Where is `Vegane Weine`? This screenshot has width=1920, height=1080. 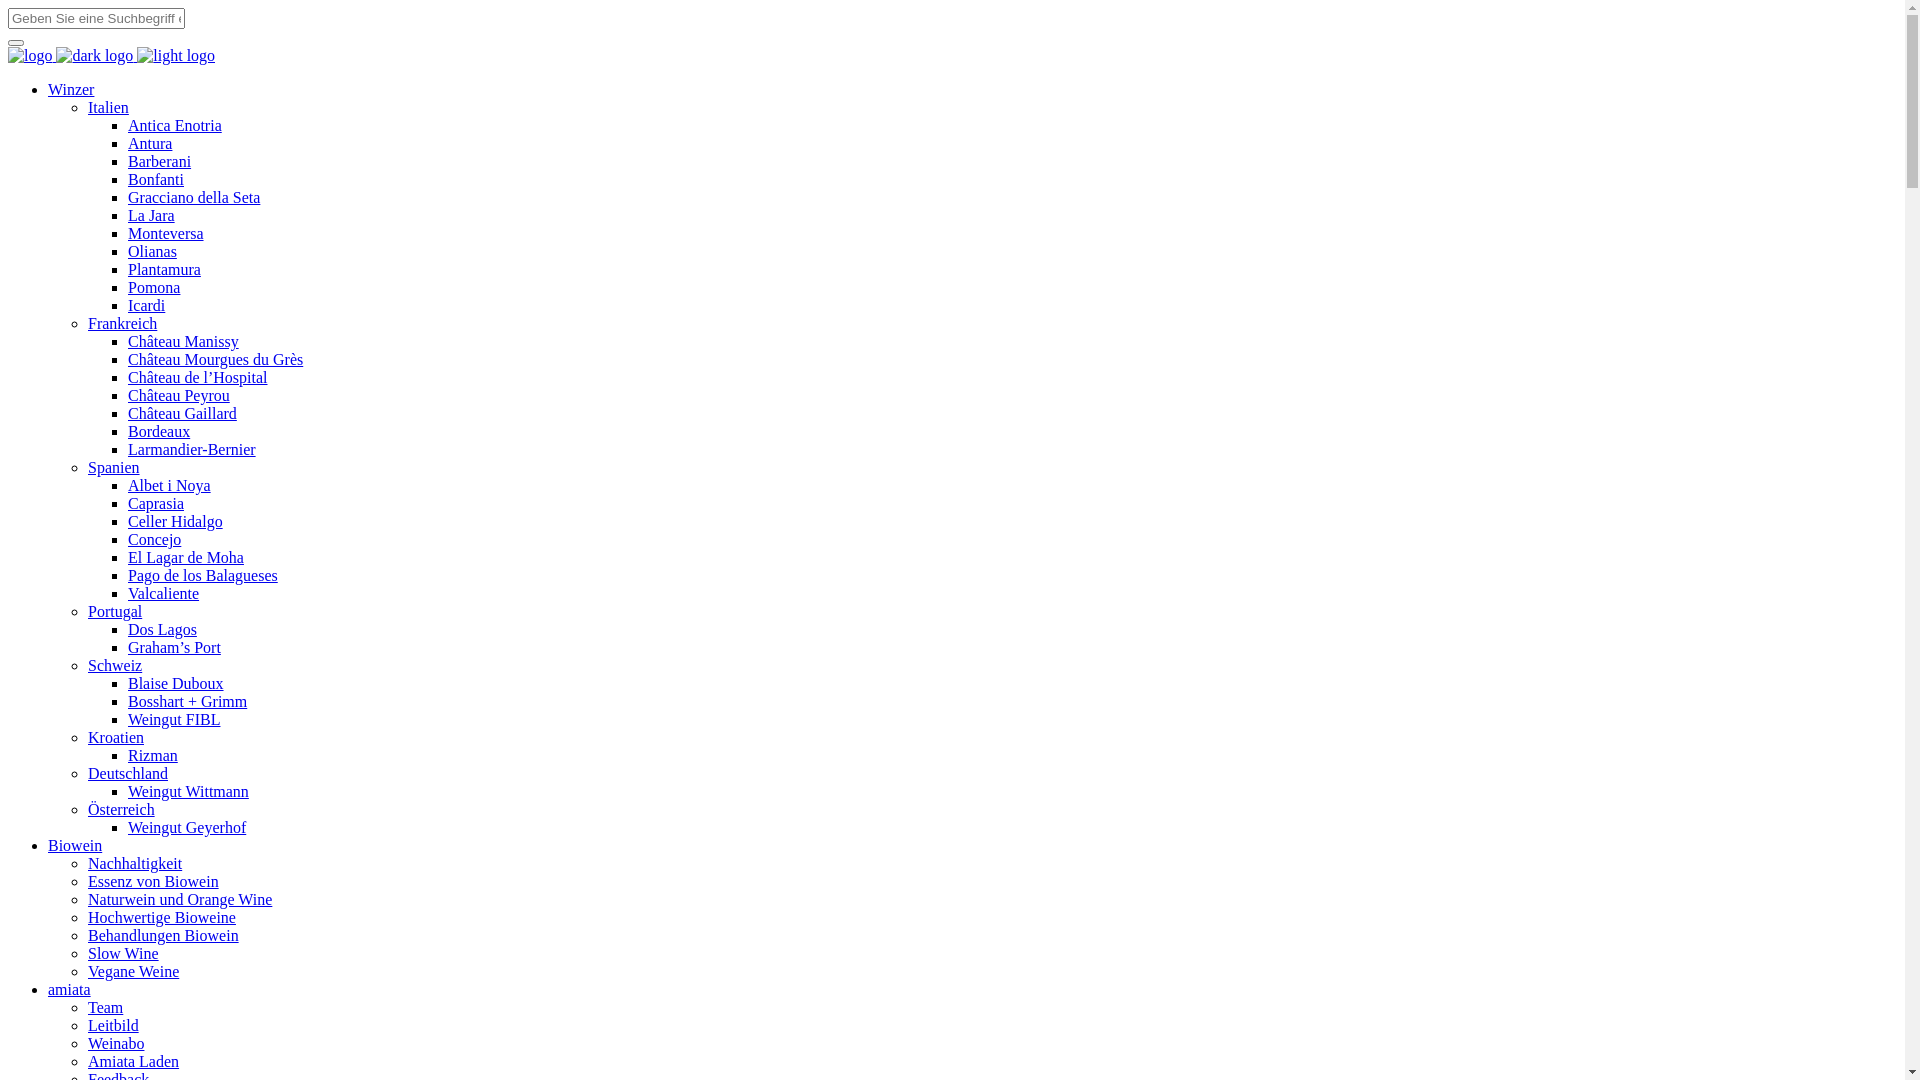
Vegane Weine is located at coordinates (134, 972).